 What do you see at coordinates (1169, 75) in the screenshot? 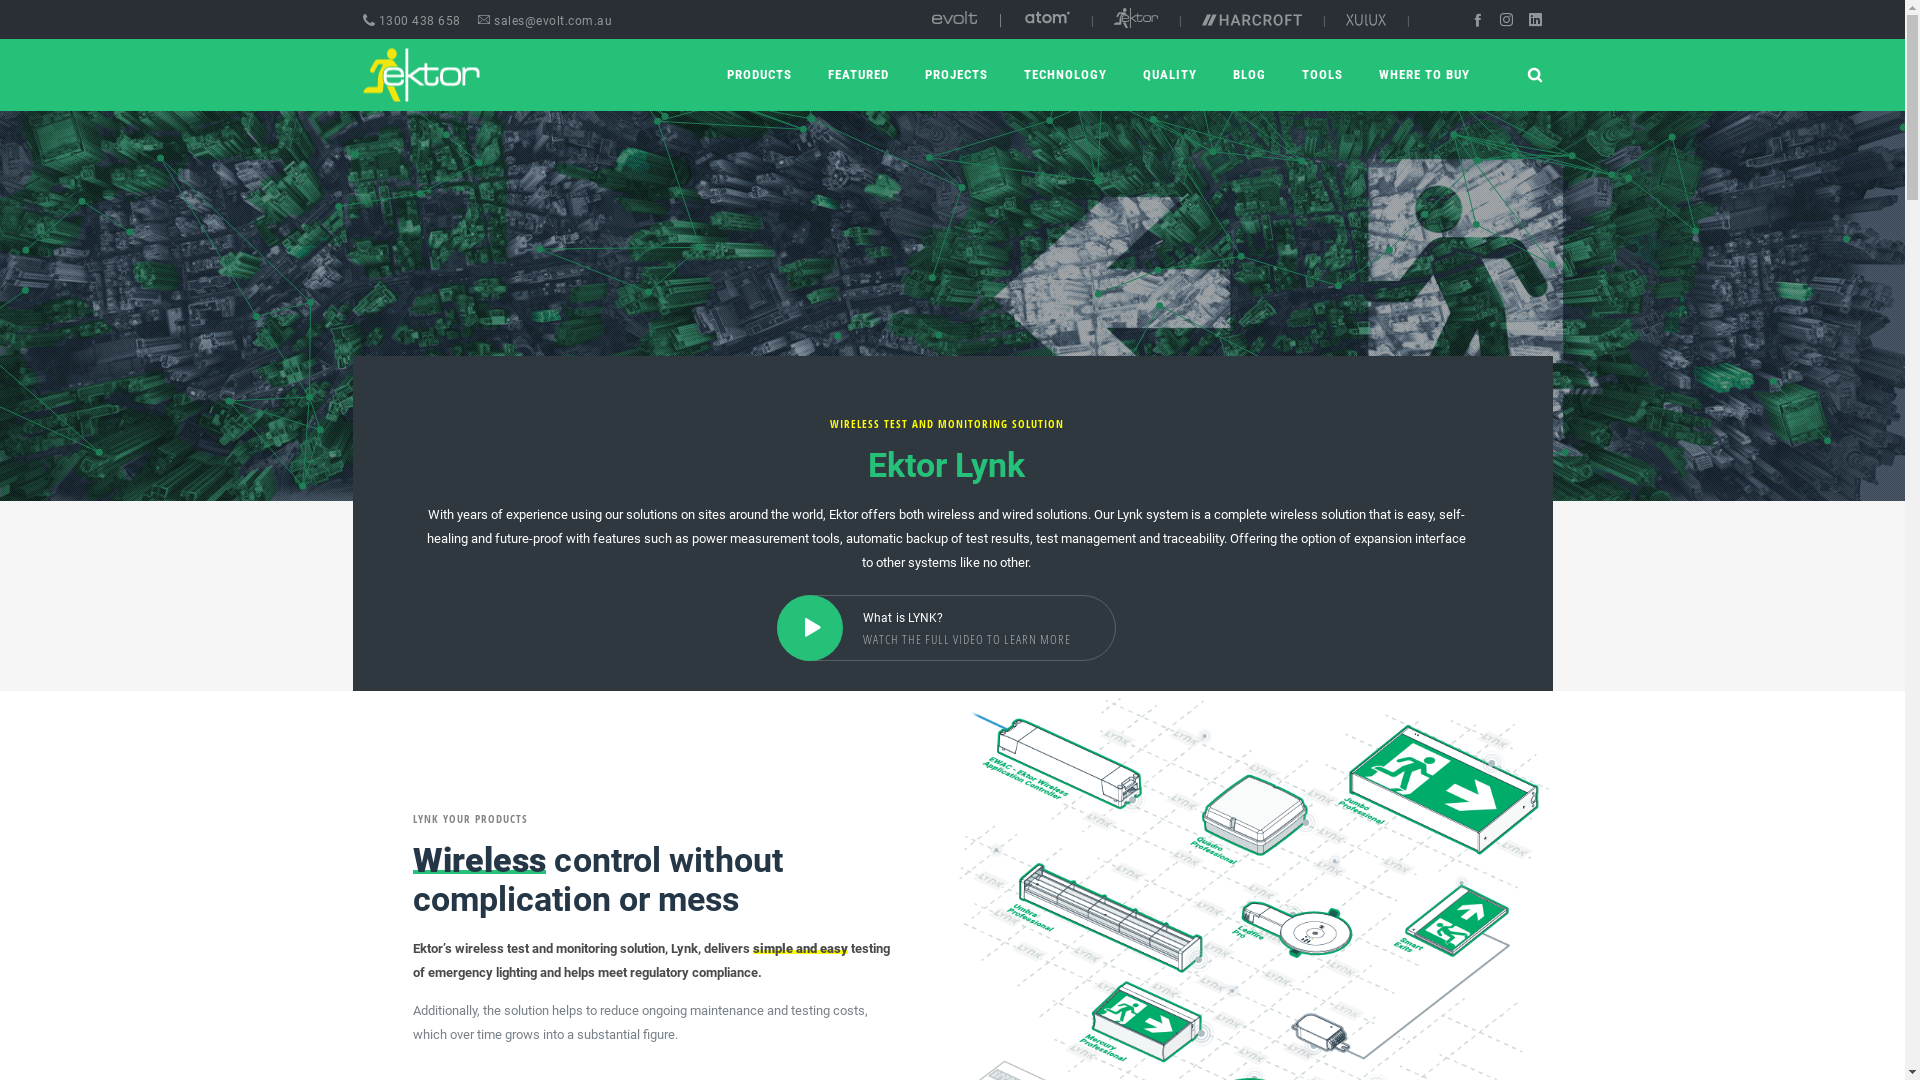
I see `QUALITY` at bounding box center [1169, 75].